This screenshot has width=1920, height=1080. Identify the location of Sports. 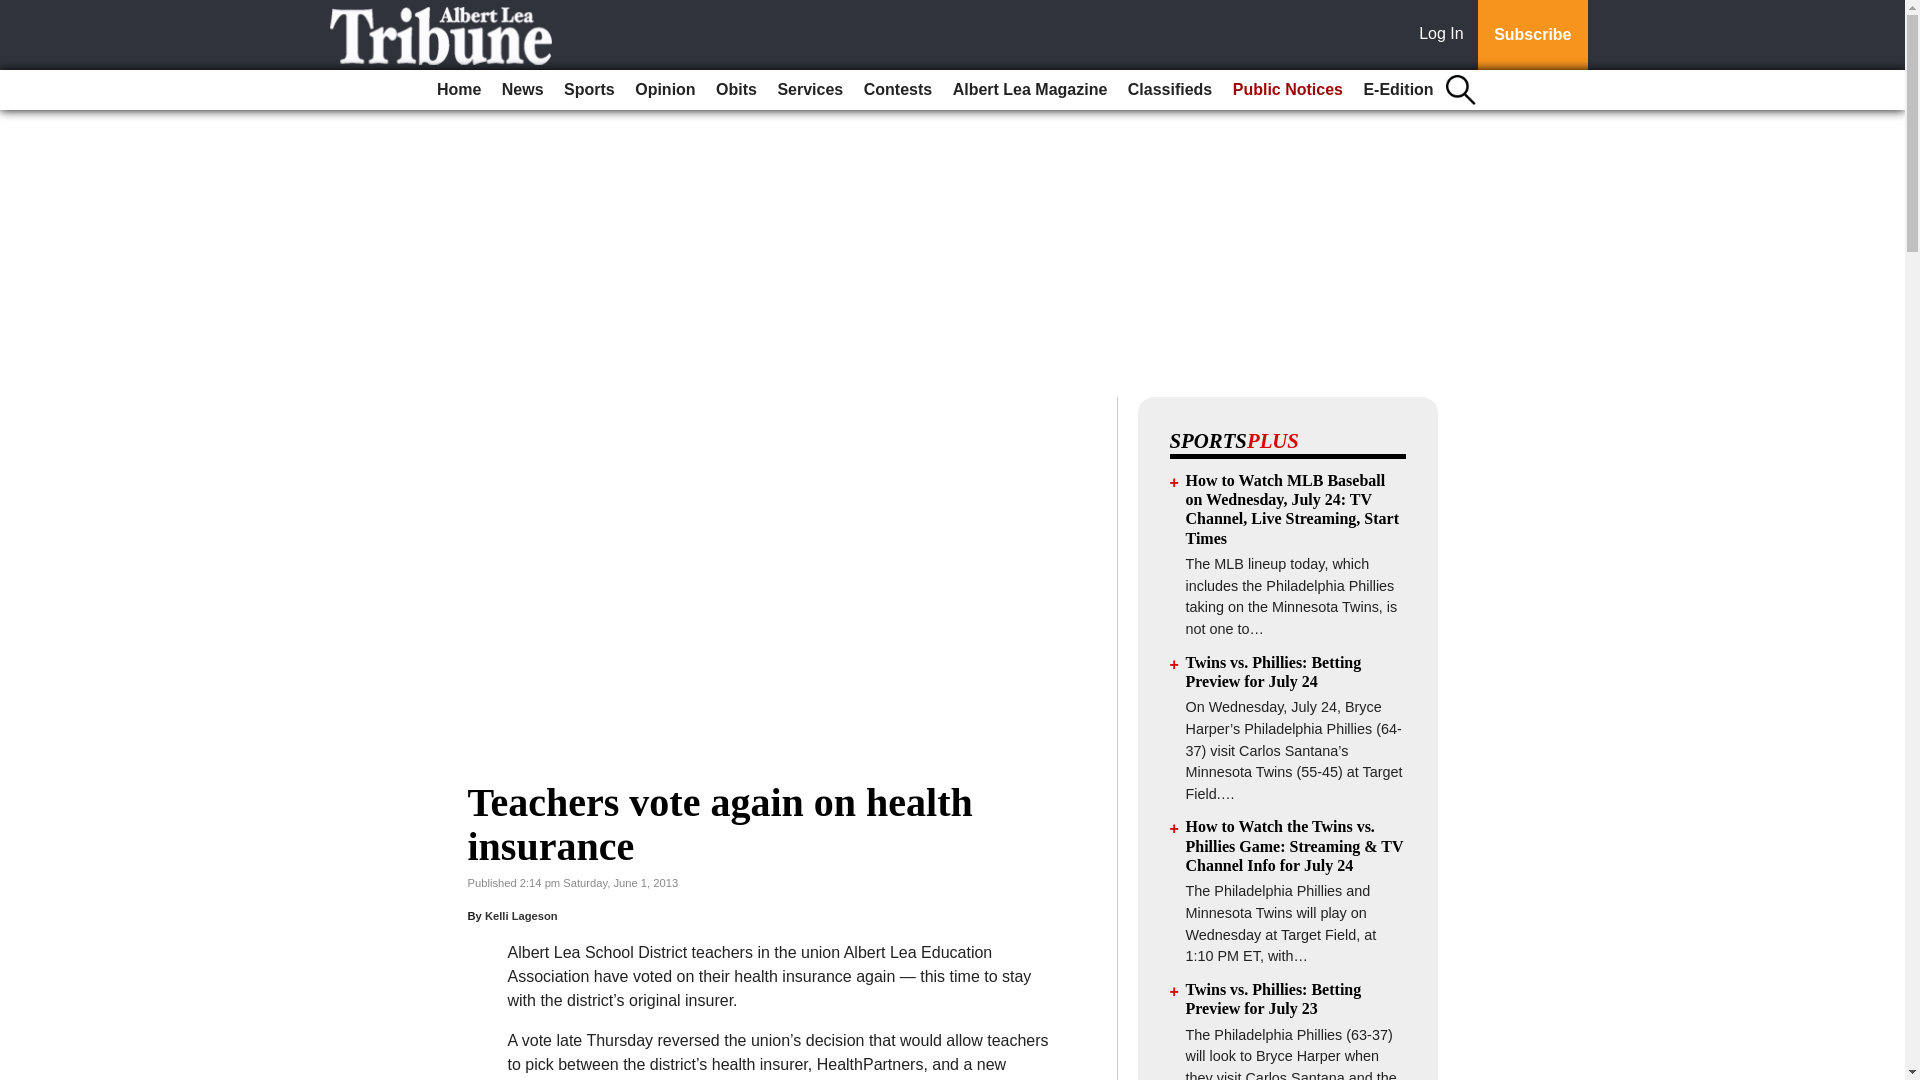
(589, 90).